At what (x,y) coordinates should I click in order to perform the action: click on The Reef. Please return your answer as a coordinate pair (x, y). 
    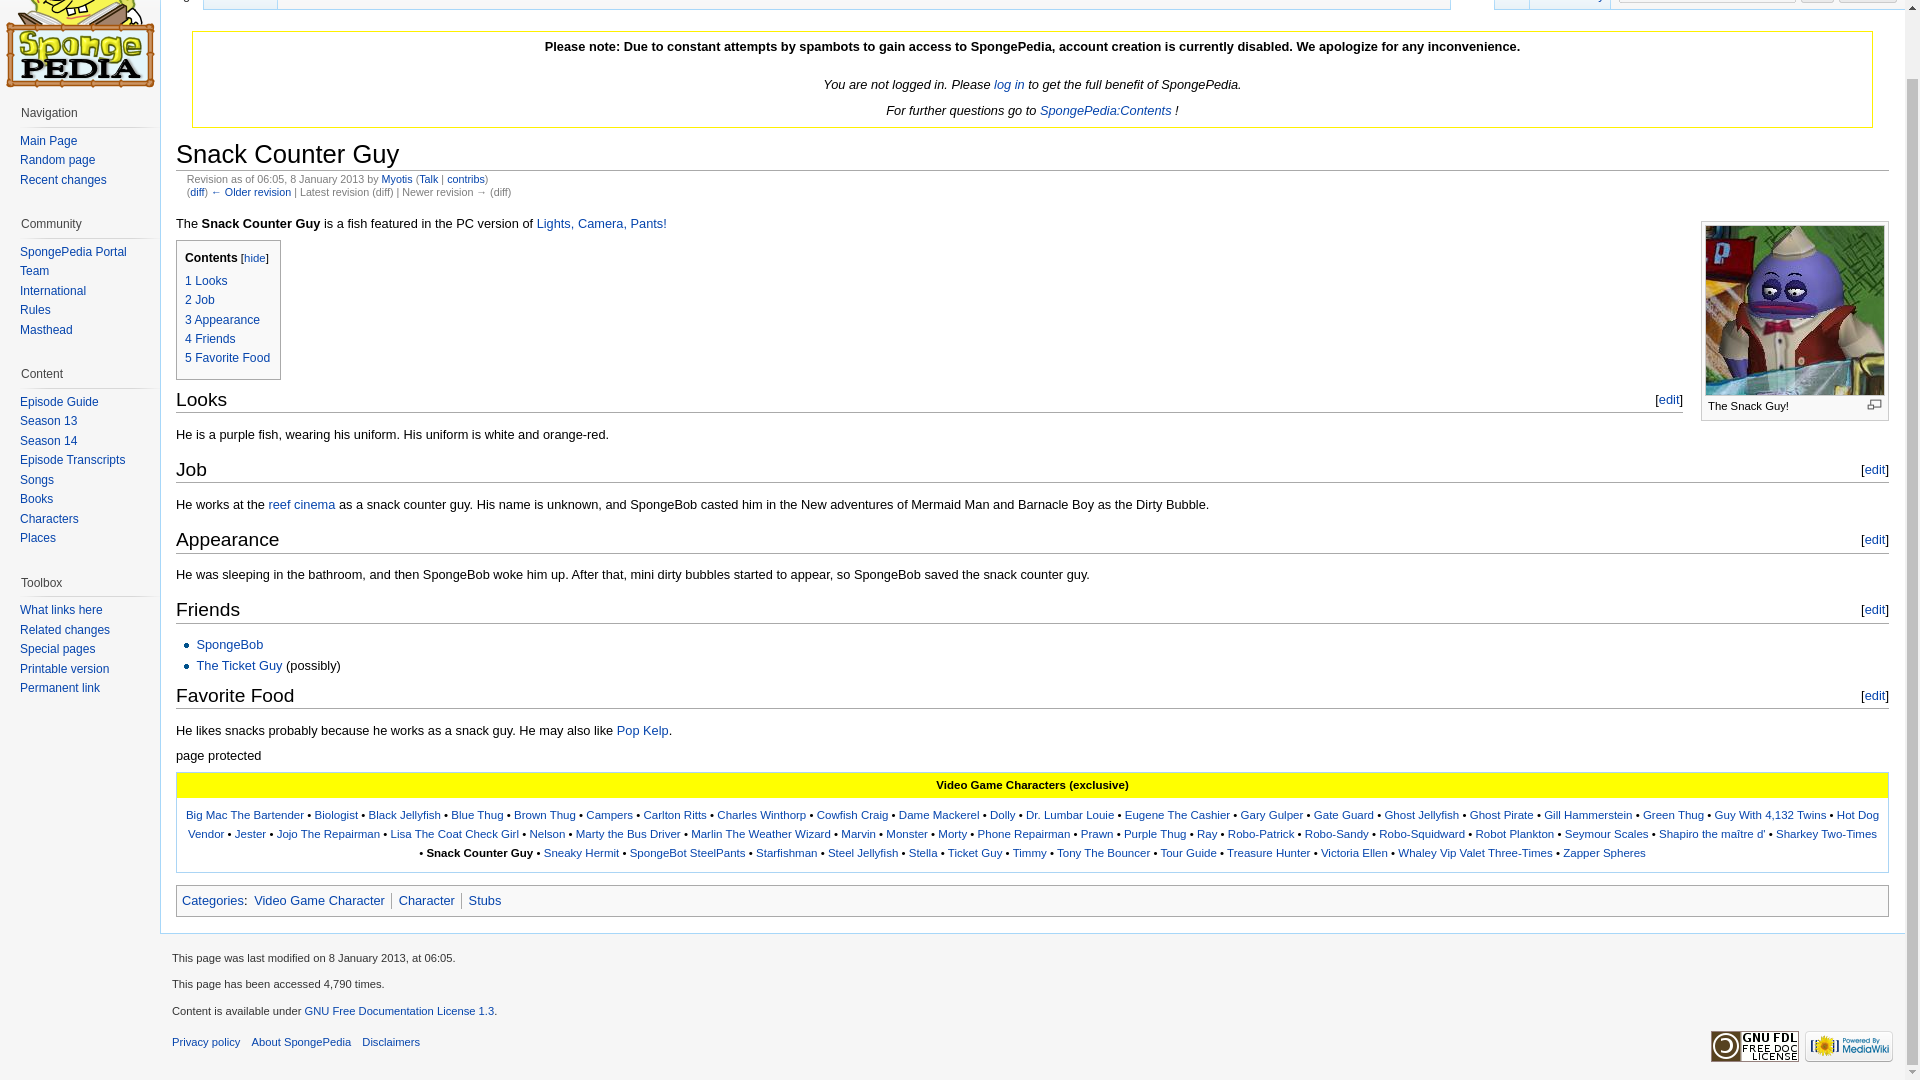
    Looking at the image, I should click on (301, 504).